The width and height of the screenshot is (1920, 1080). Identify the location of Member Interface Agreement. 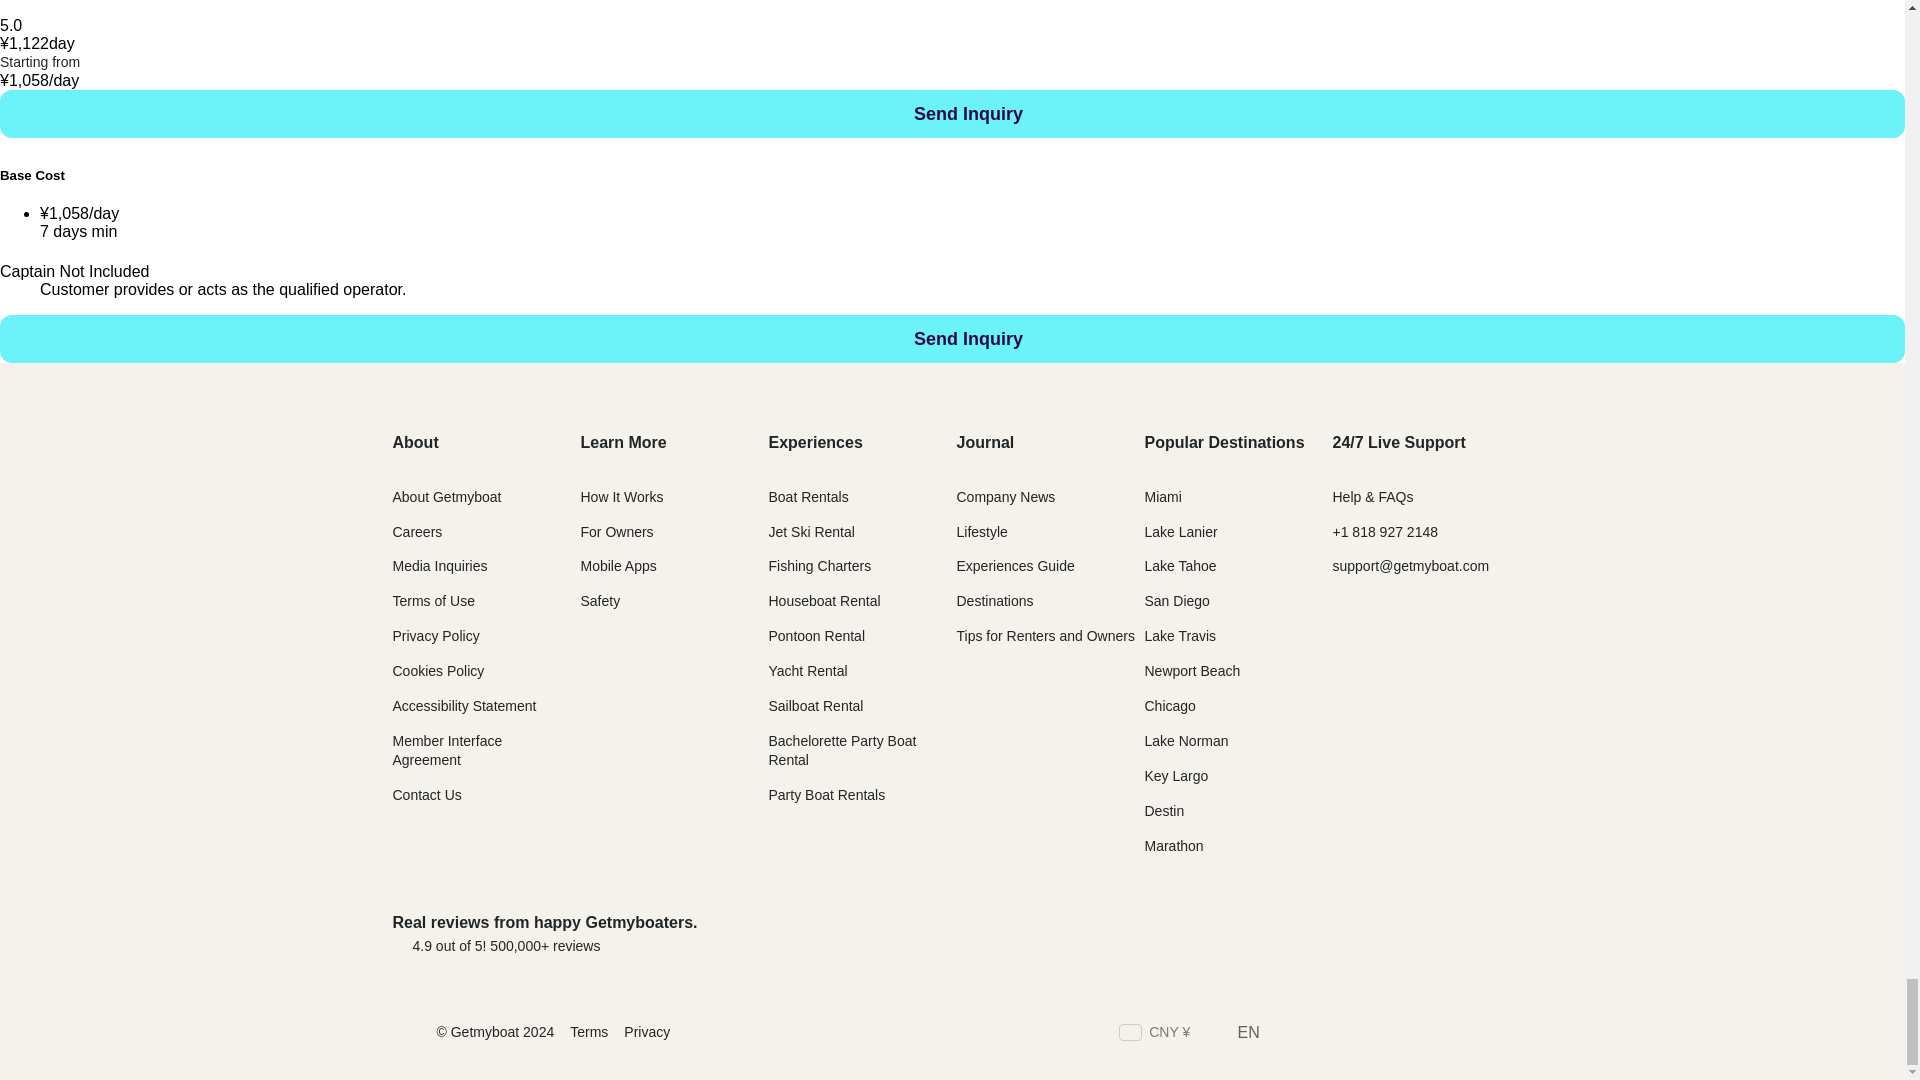
(446, 750).